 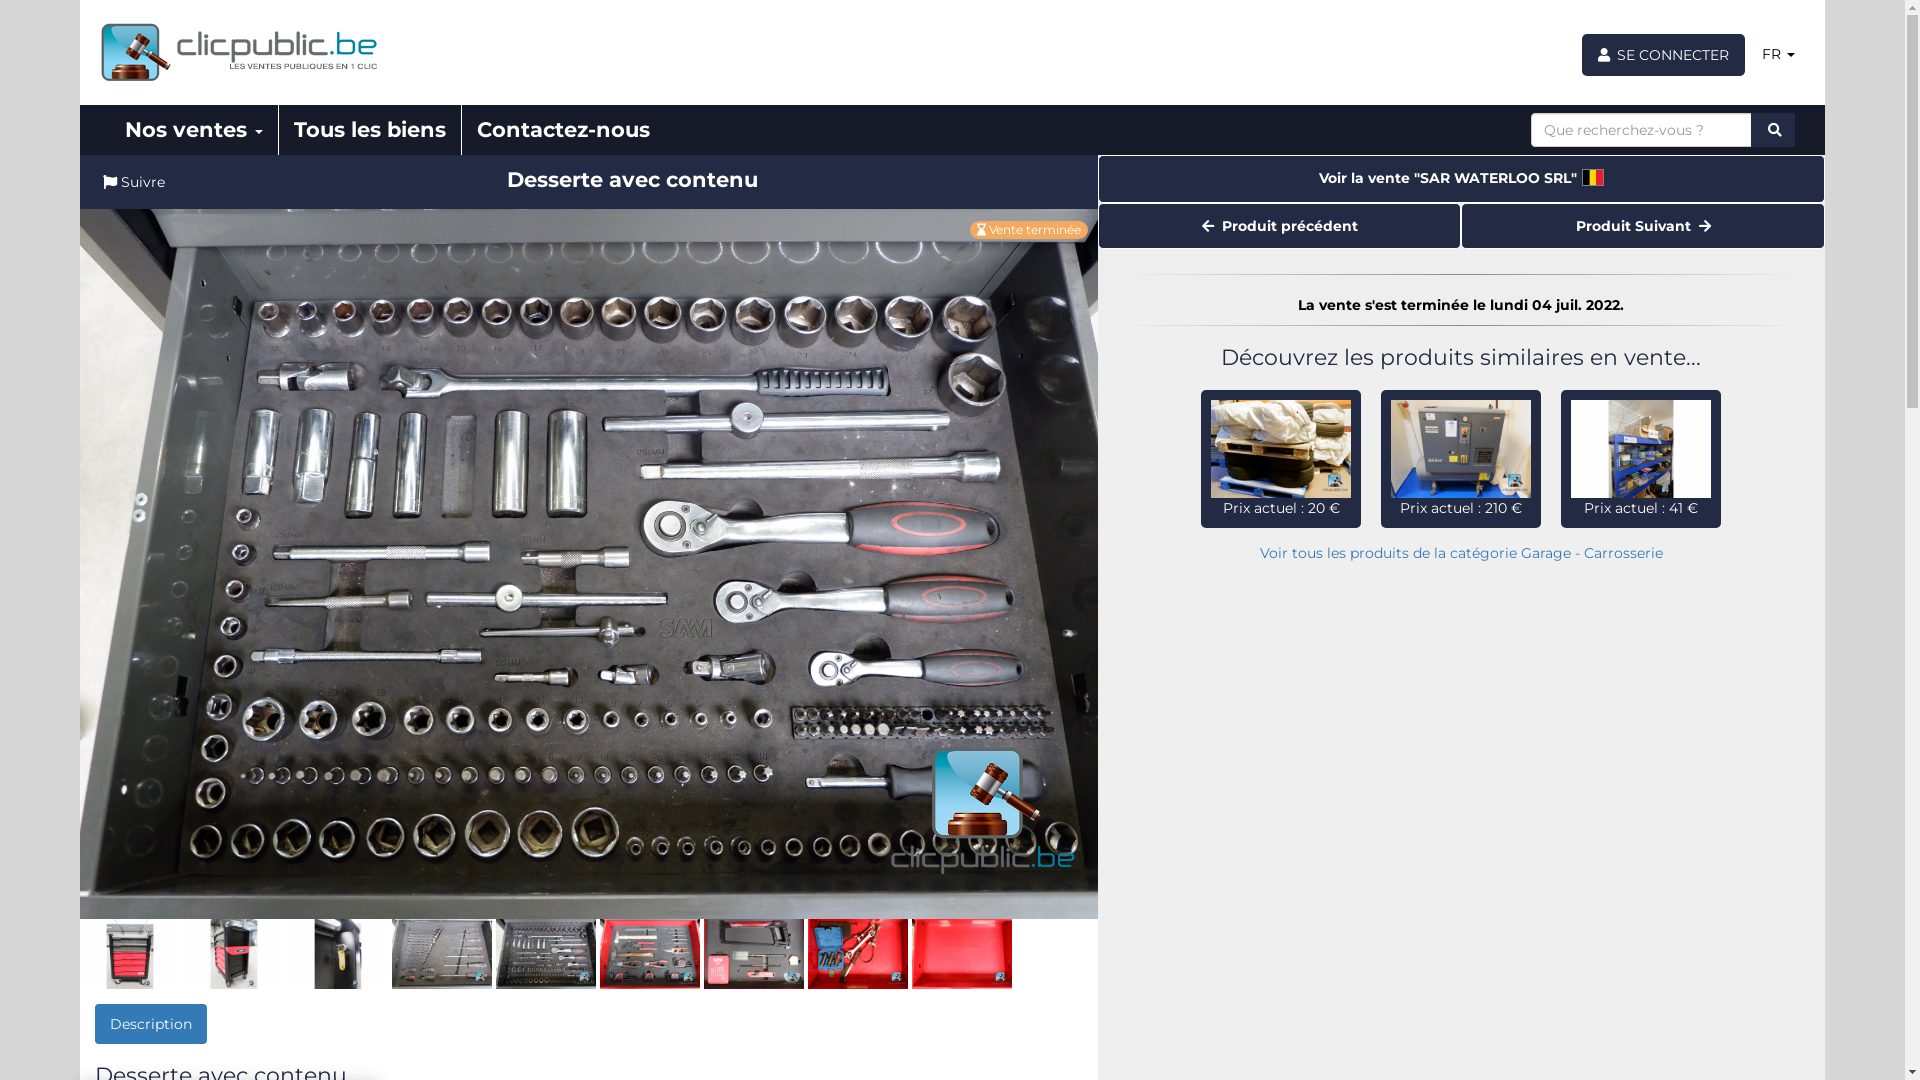 What do you see at coordinates (1773, 130) in the screenshot?
I see ` ` at bounding box center [1773, 130].